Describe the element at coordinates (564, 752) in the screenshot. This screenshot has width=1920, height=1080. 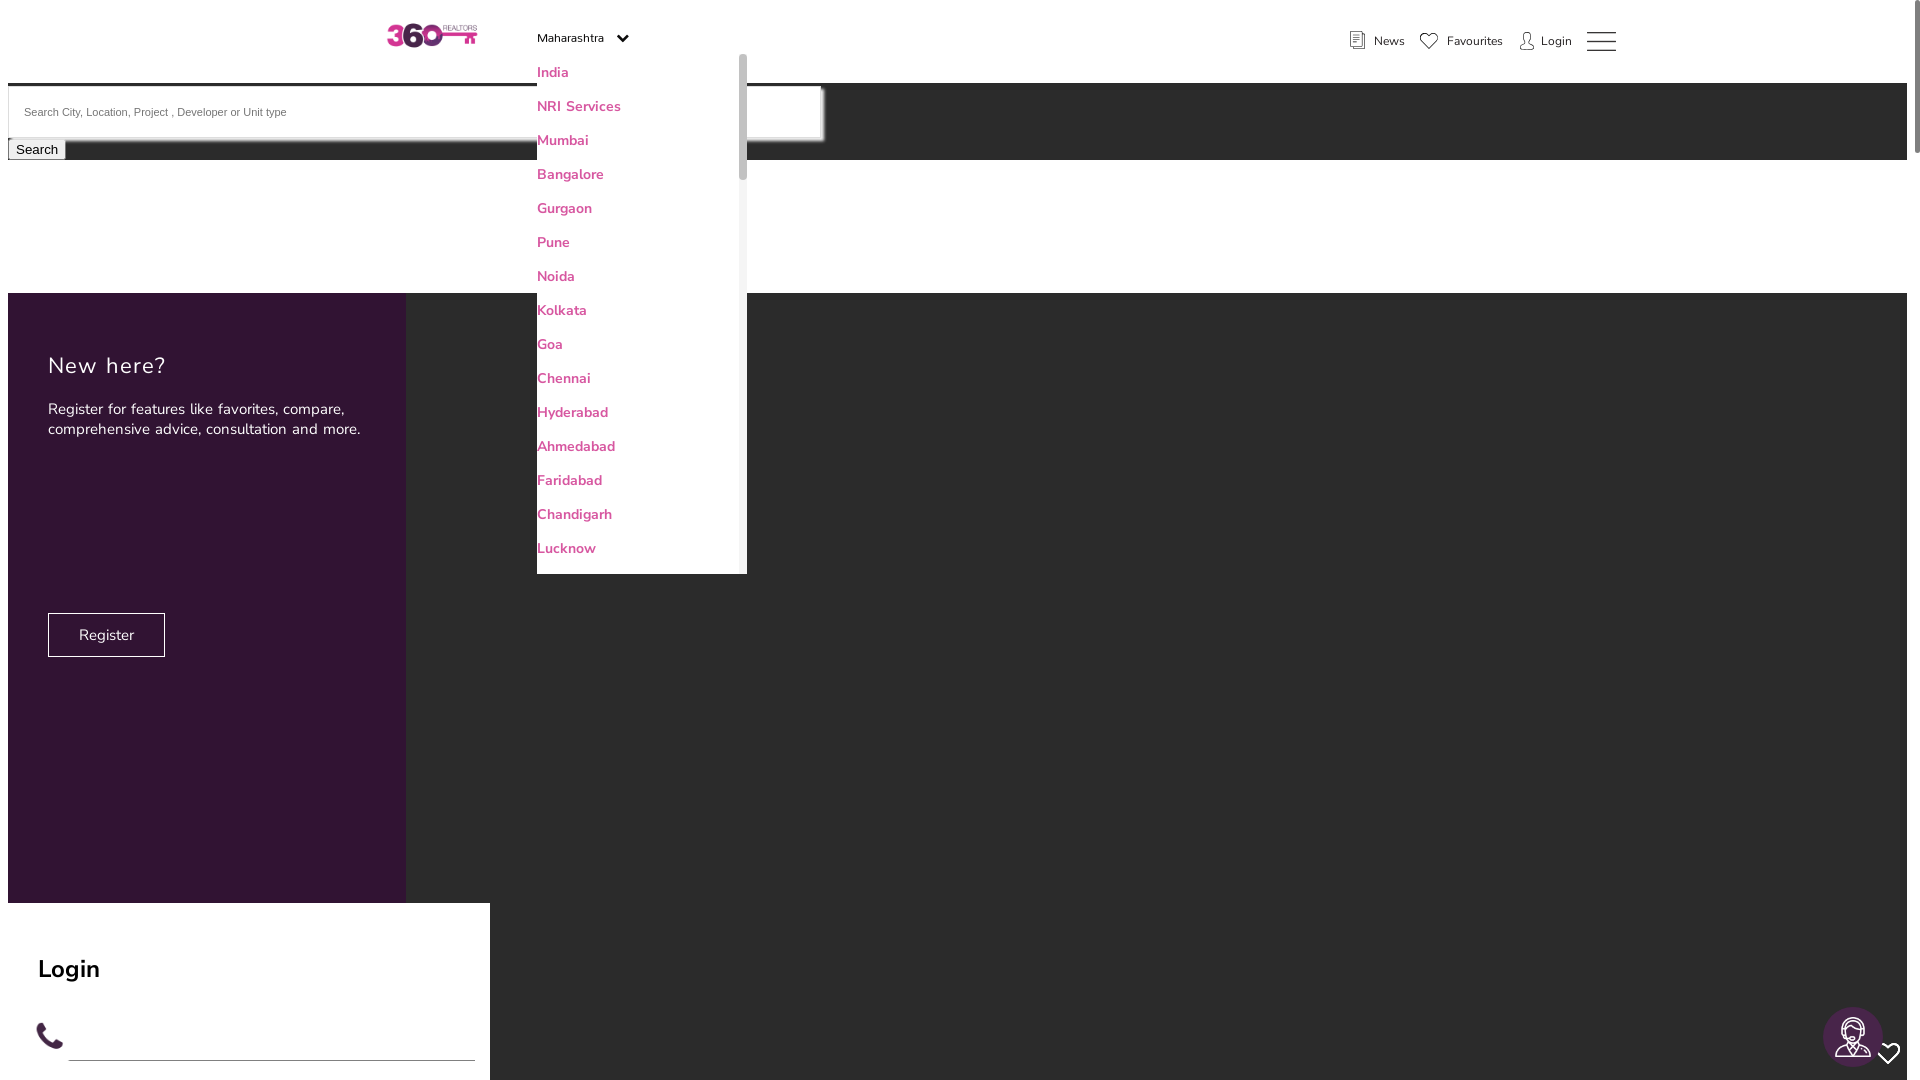
I see `Bhiwadi` at that location.